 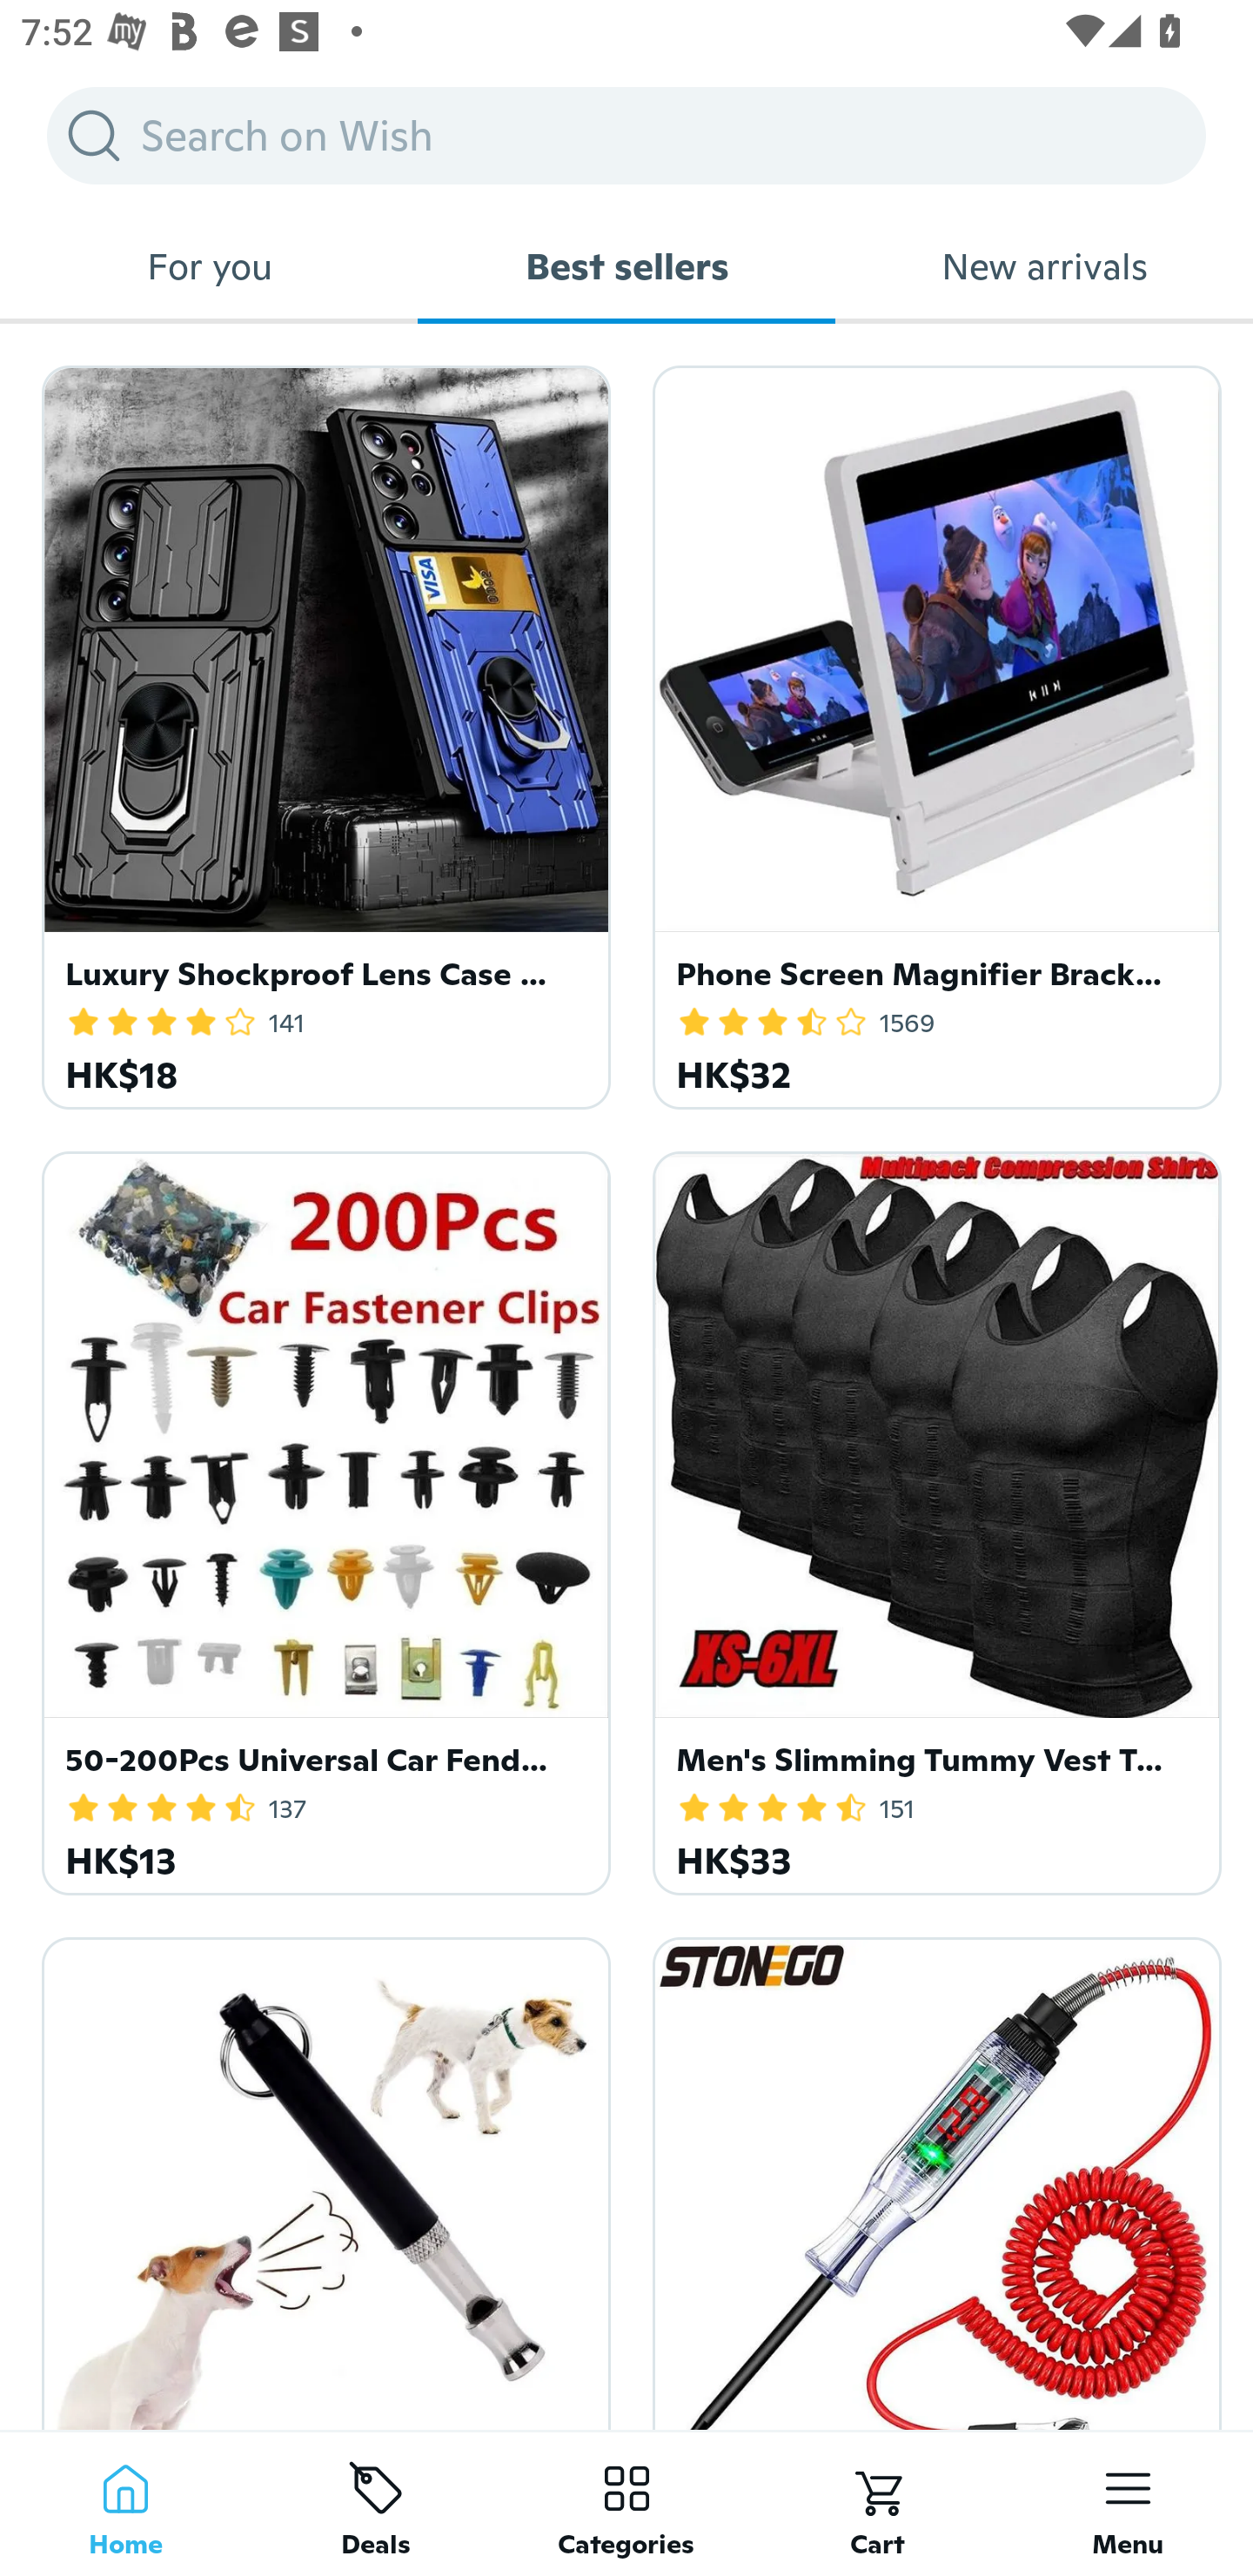 What do you see at coordinates (626, 135) in the screenshot?
I see `Search on Wish` at bounding box center [626, 135].